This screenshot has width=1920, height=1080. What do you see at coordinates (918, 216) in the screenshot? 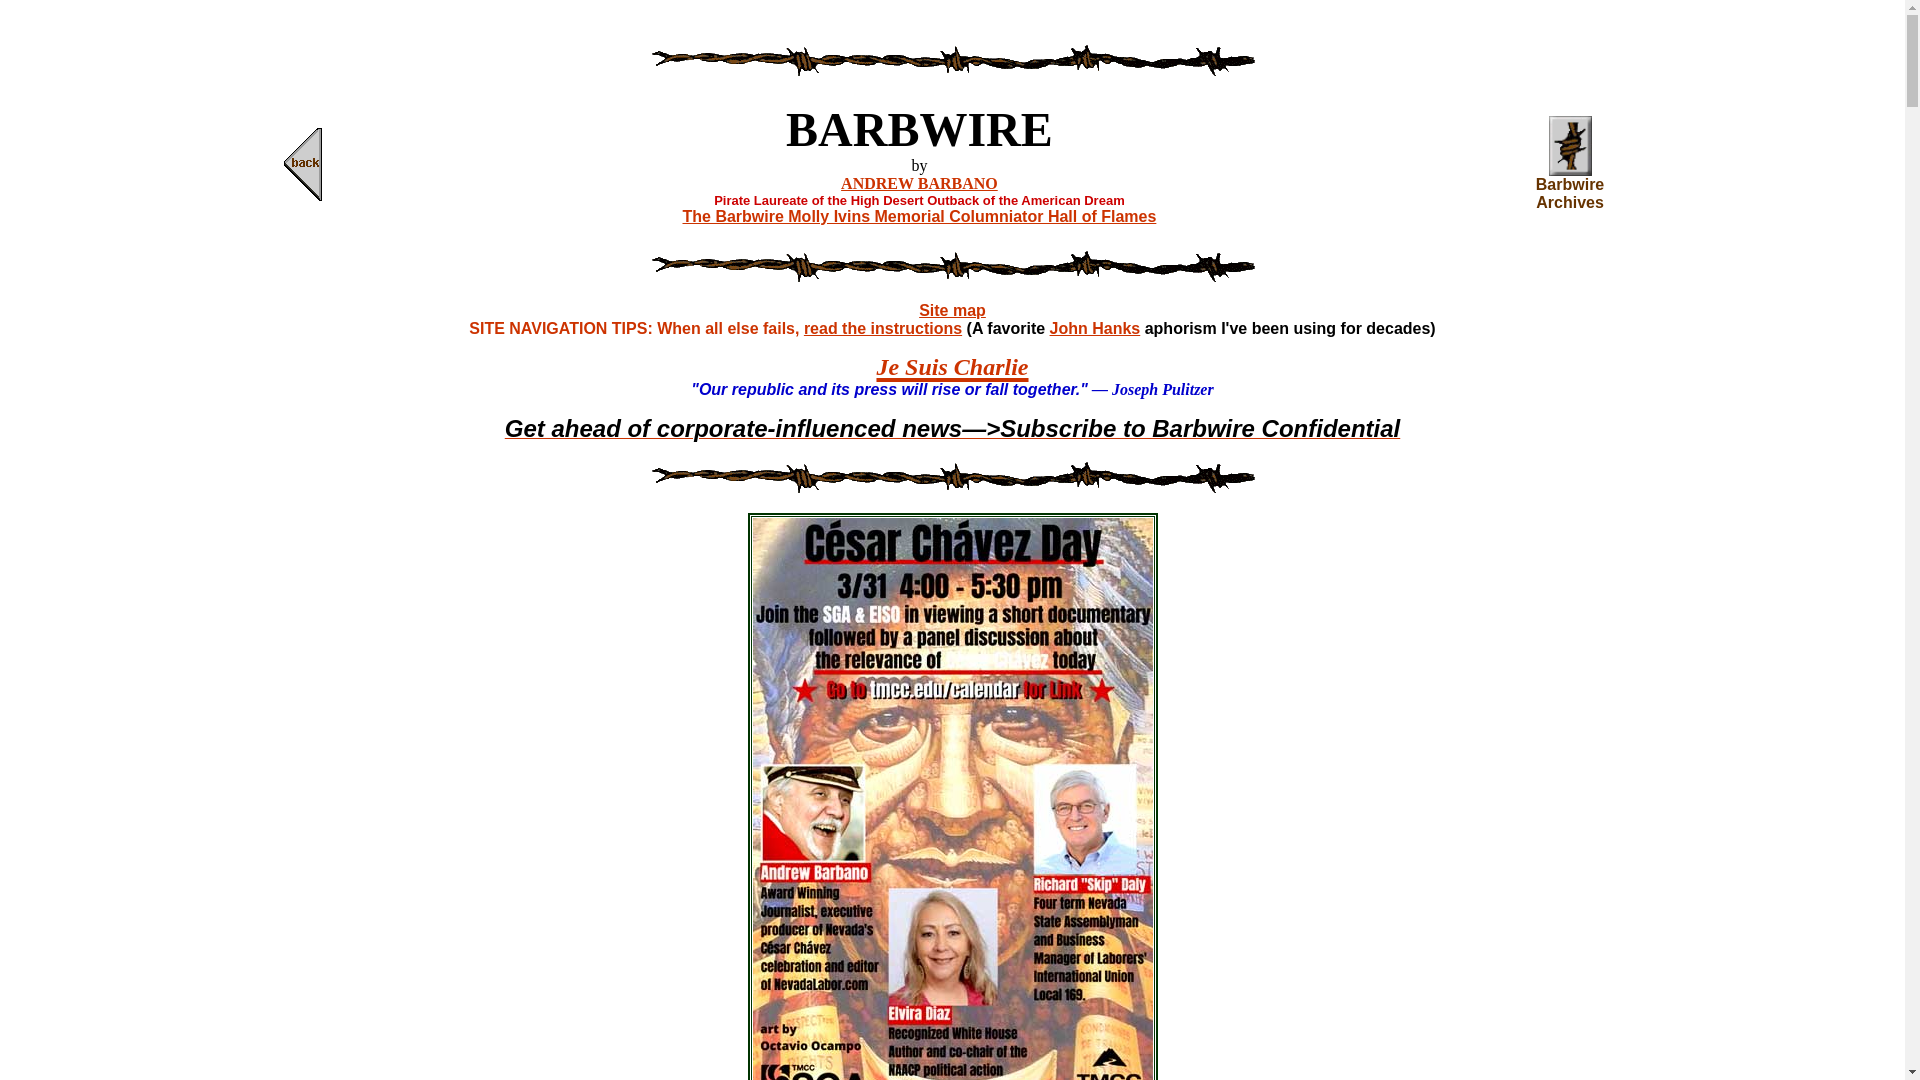
I see `The Barbwire Molly Ivins Memorial Columniator Hall of Flames` at bounding box center [918, 216].